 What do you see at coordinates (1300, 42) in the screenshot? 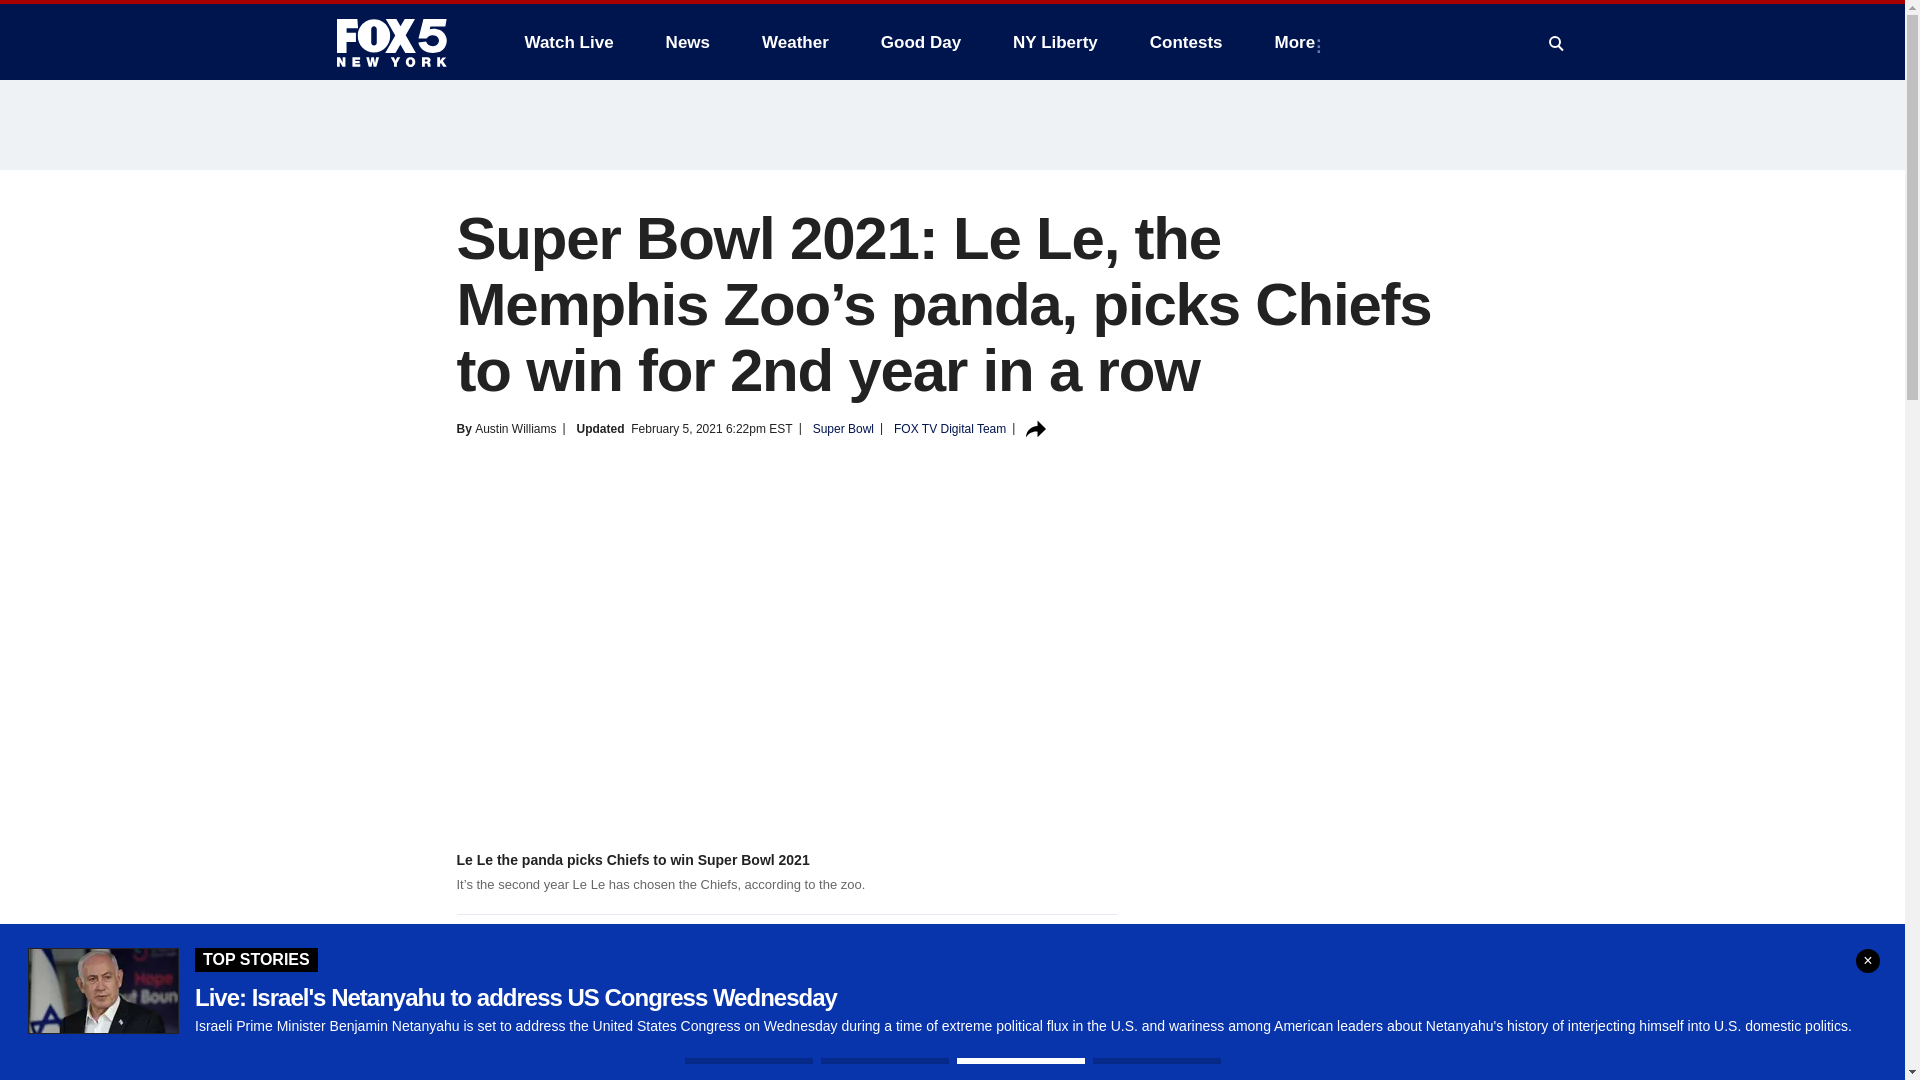
I see `More` at bounding box center [1300, 42].